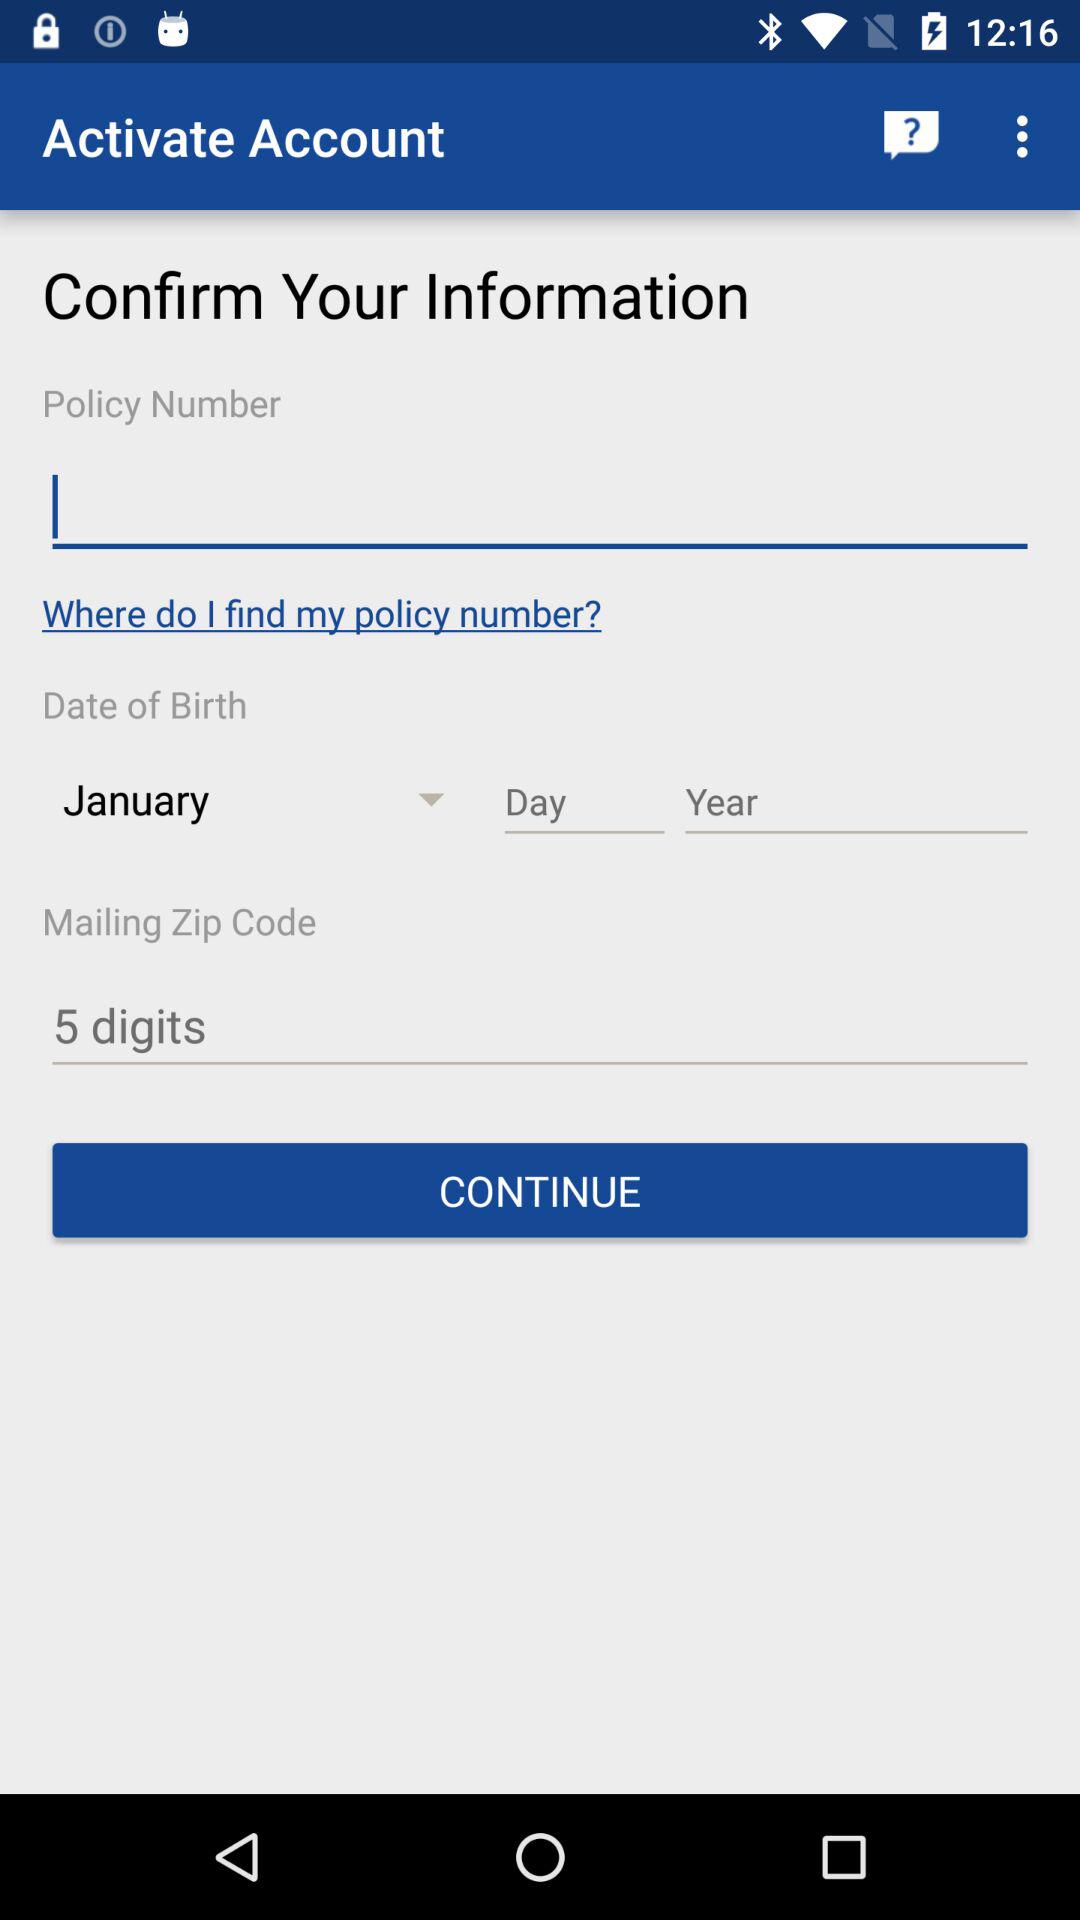  I want to click on press the icon below the mailing zip code, so click(540, 1026).